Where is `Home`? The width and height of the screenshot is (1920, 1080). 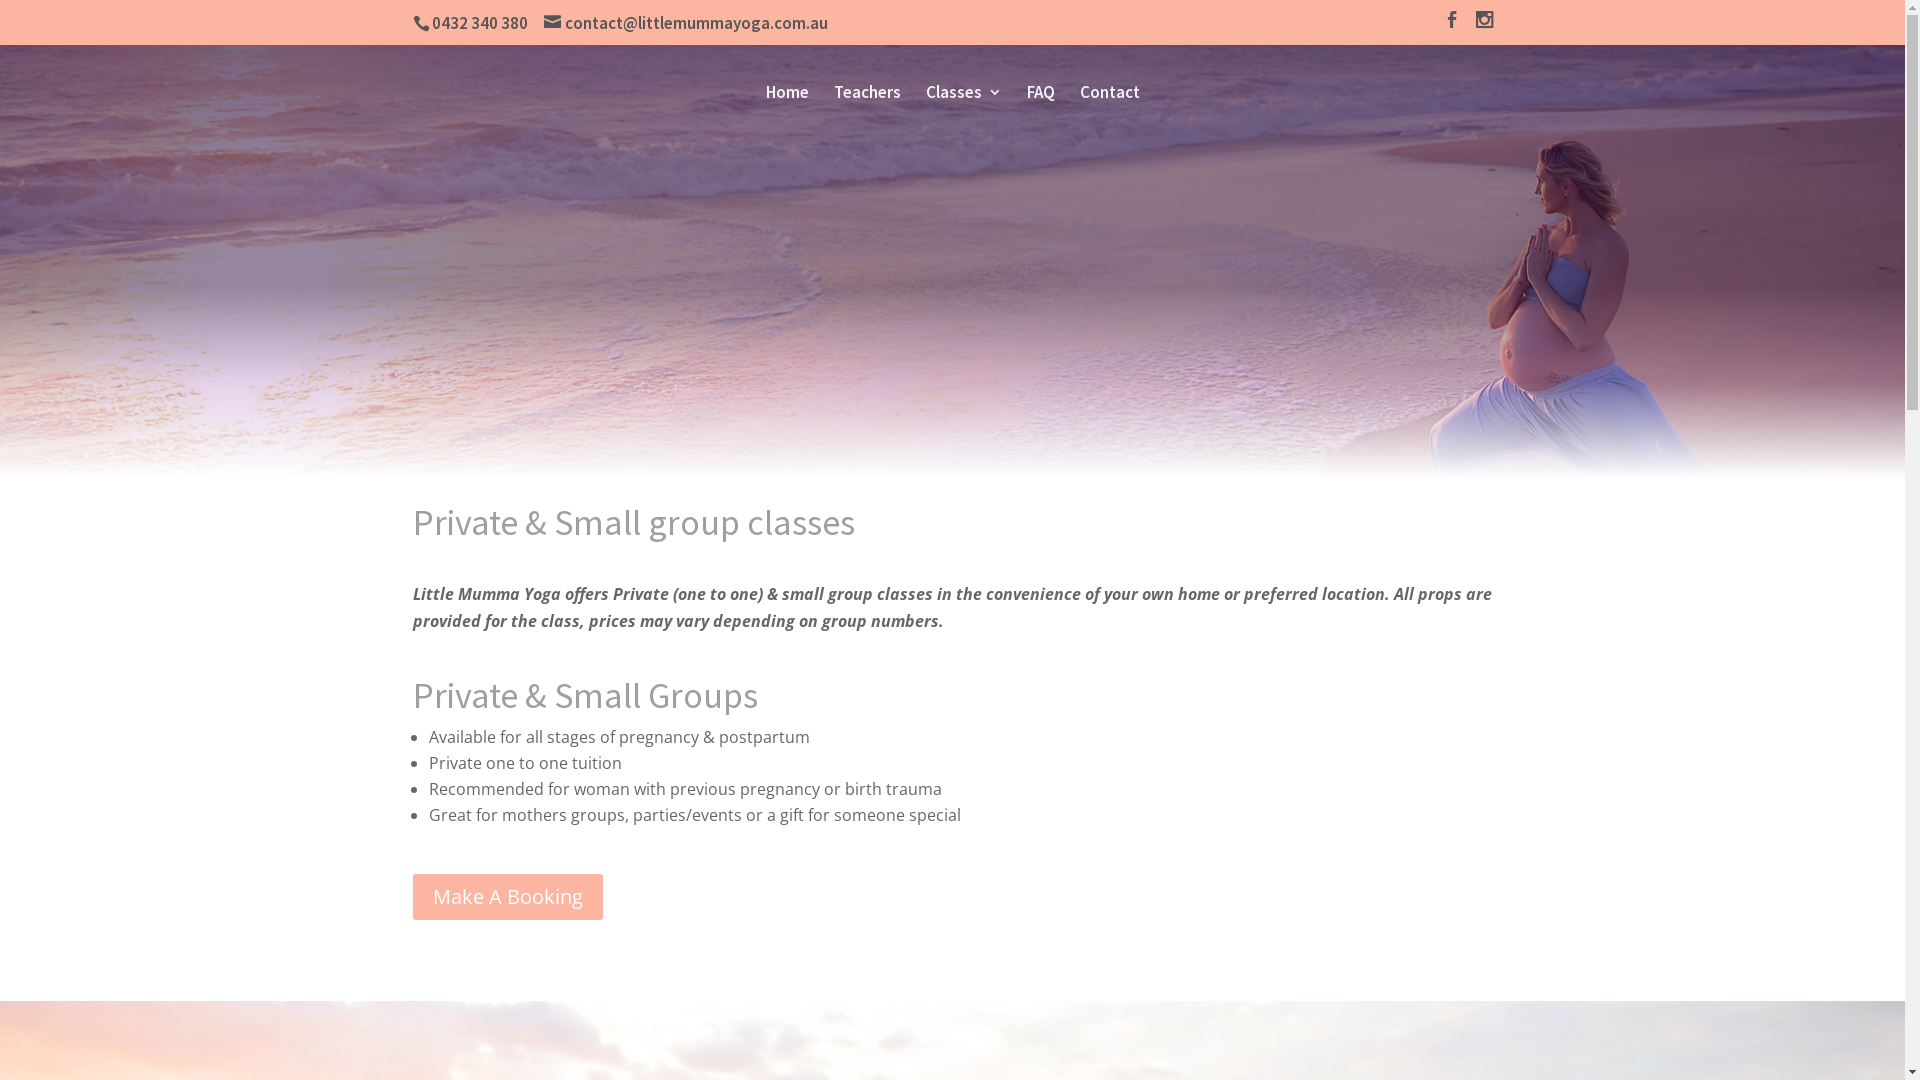 Home is located at coordinates (788, 96).